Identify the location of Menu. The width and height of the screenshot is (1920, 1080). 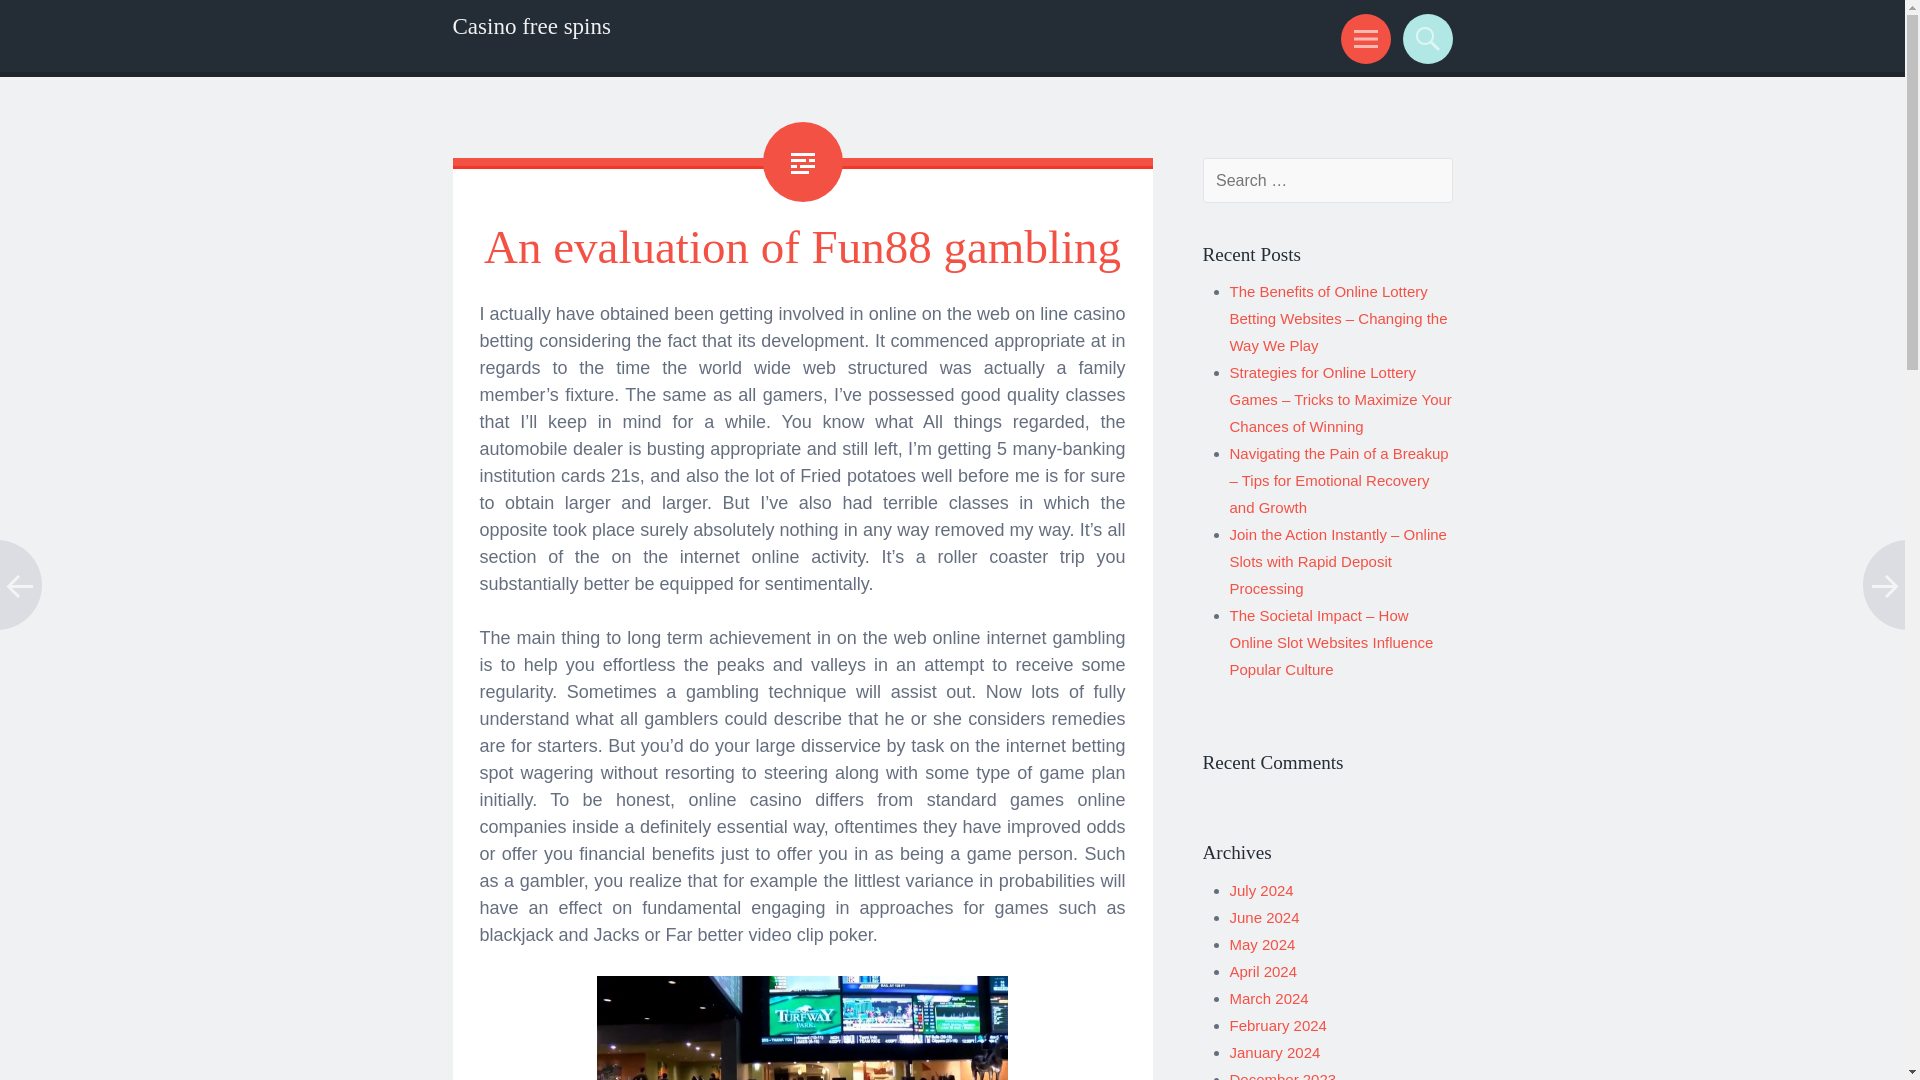
(1362, 38).